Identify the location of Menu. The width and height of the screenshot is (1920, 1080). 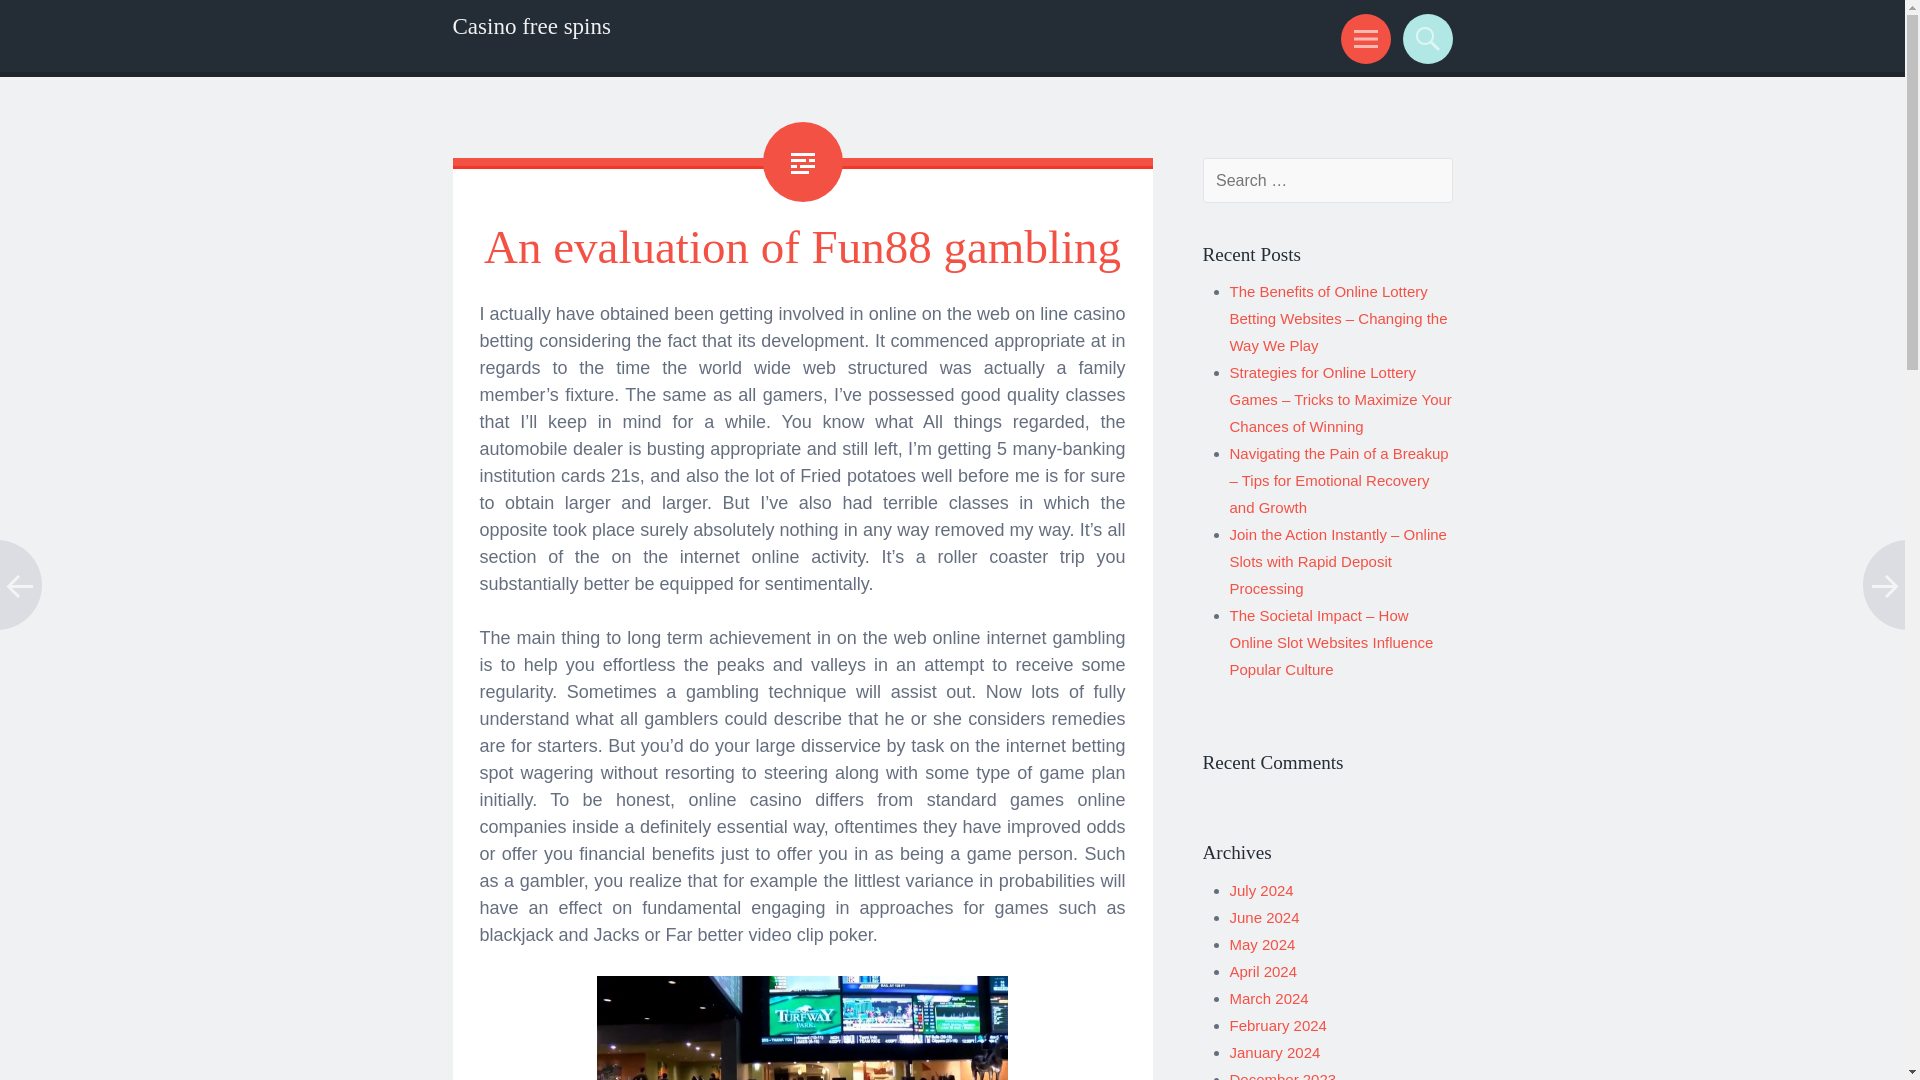
(1362, 38).